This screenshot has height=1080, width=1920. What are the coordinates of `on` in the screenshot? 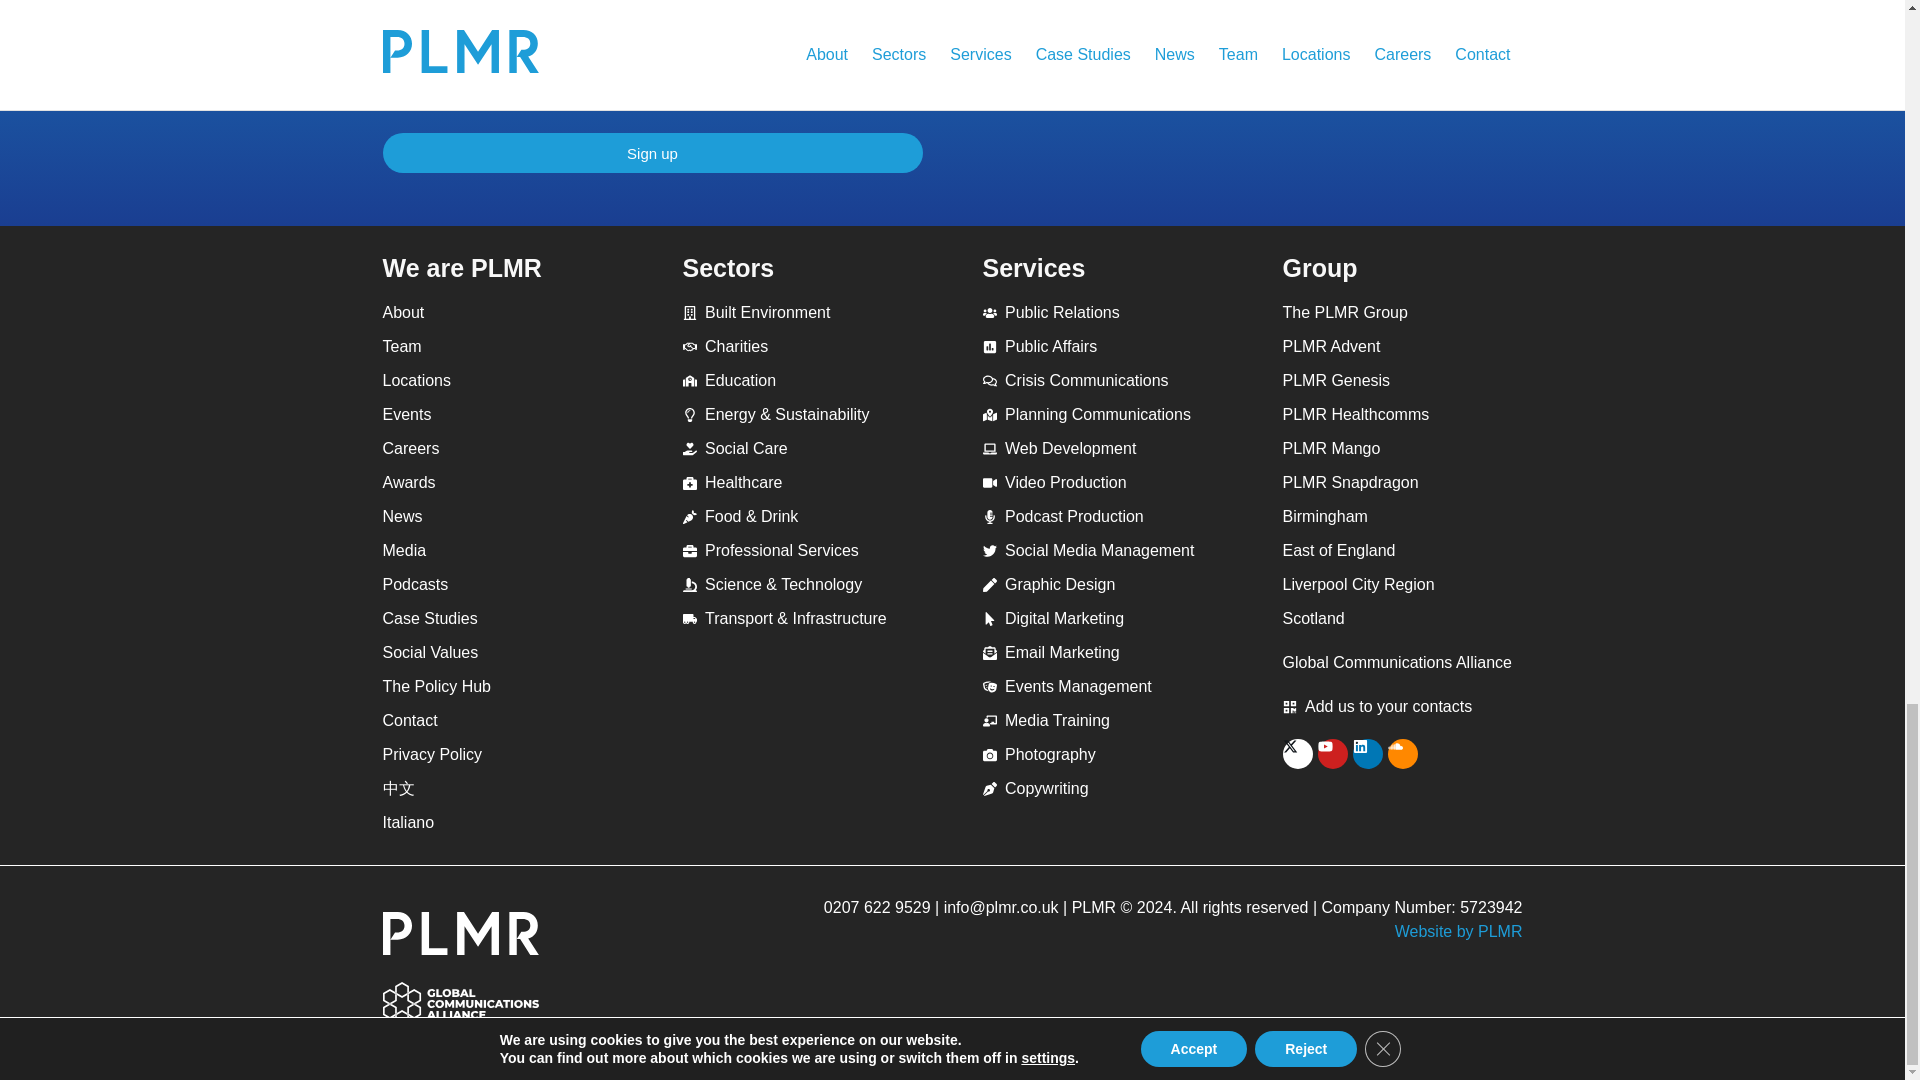 It's located at (388, 74).